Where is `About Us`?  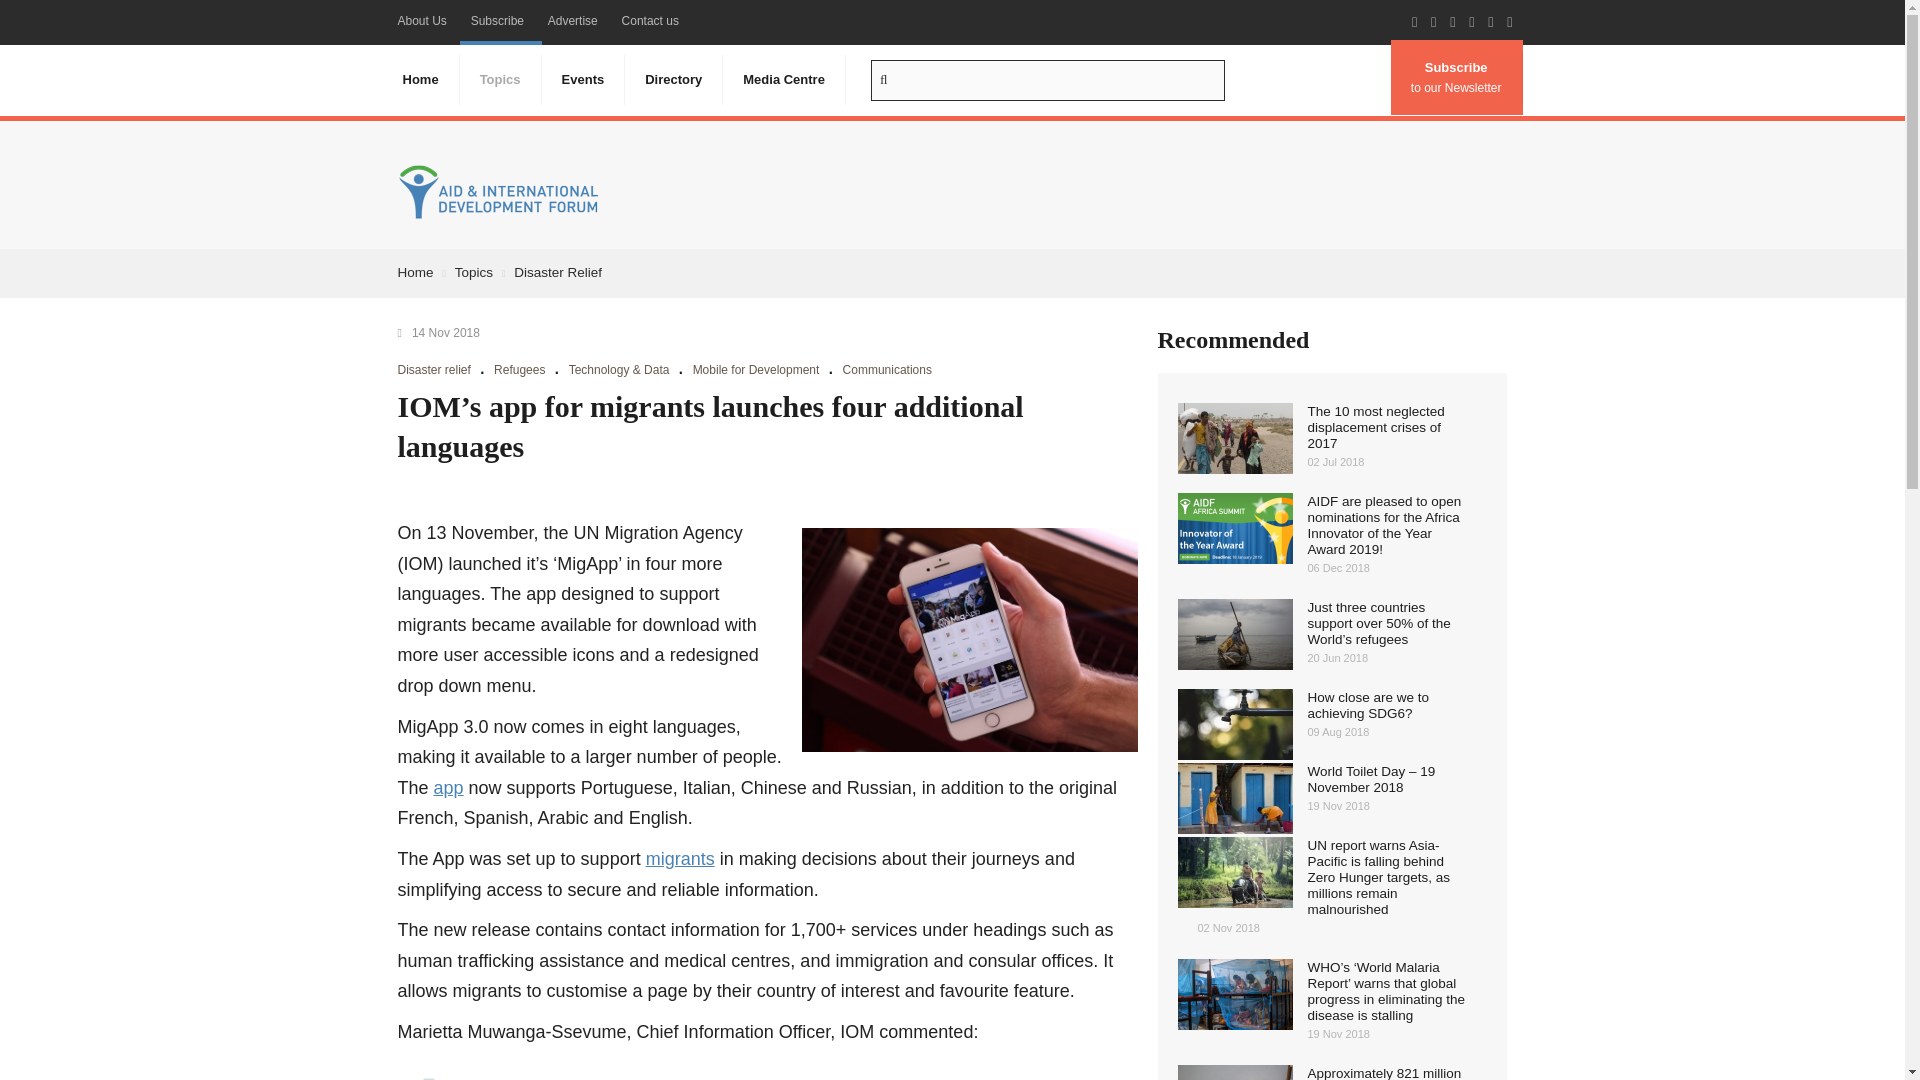 About Us is located at coordinates (422, 21).